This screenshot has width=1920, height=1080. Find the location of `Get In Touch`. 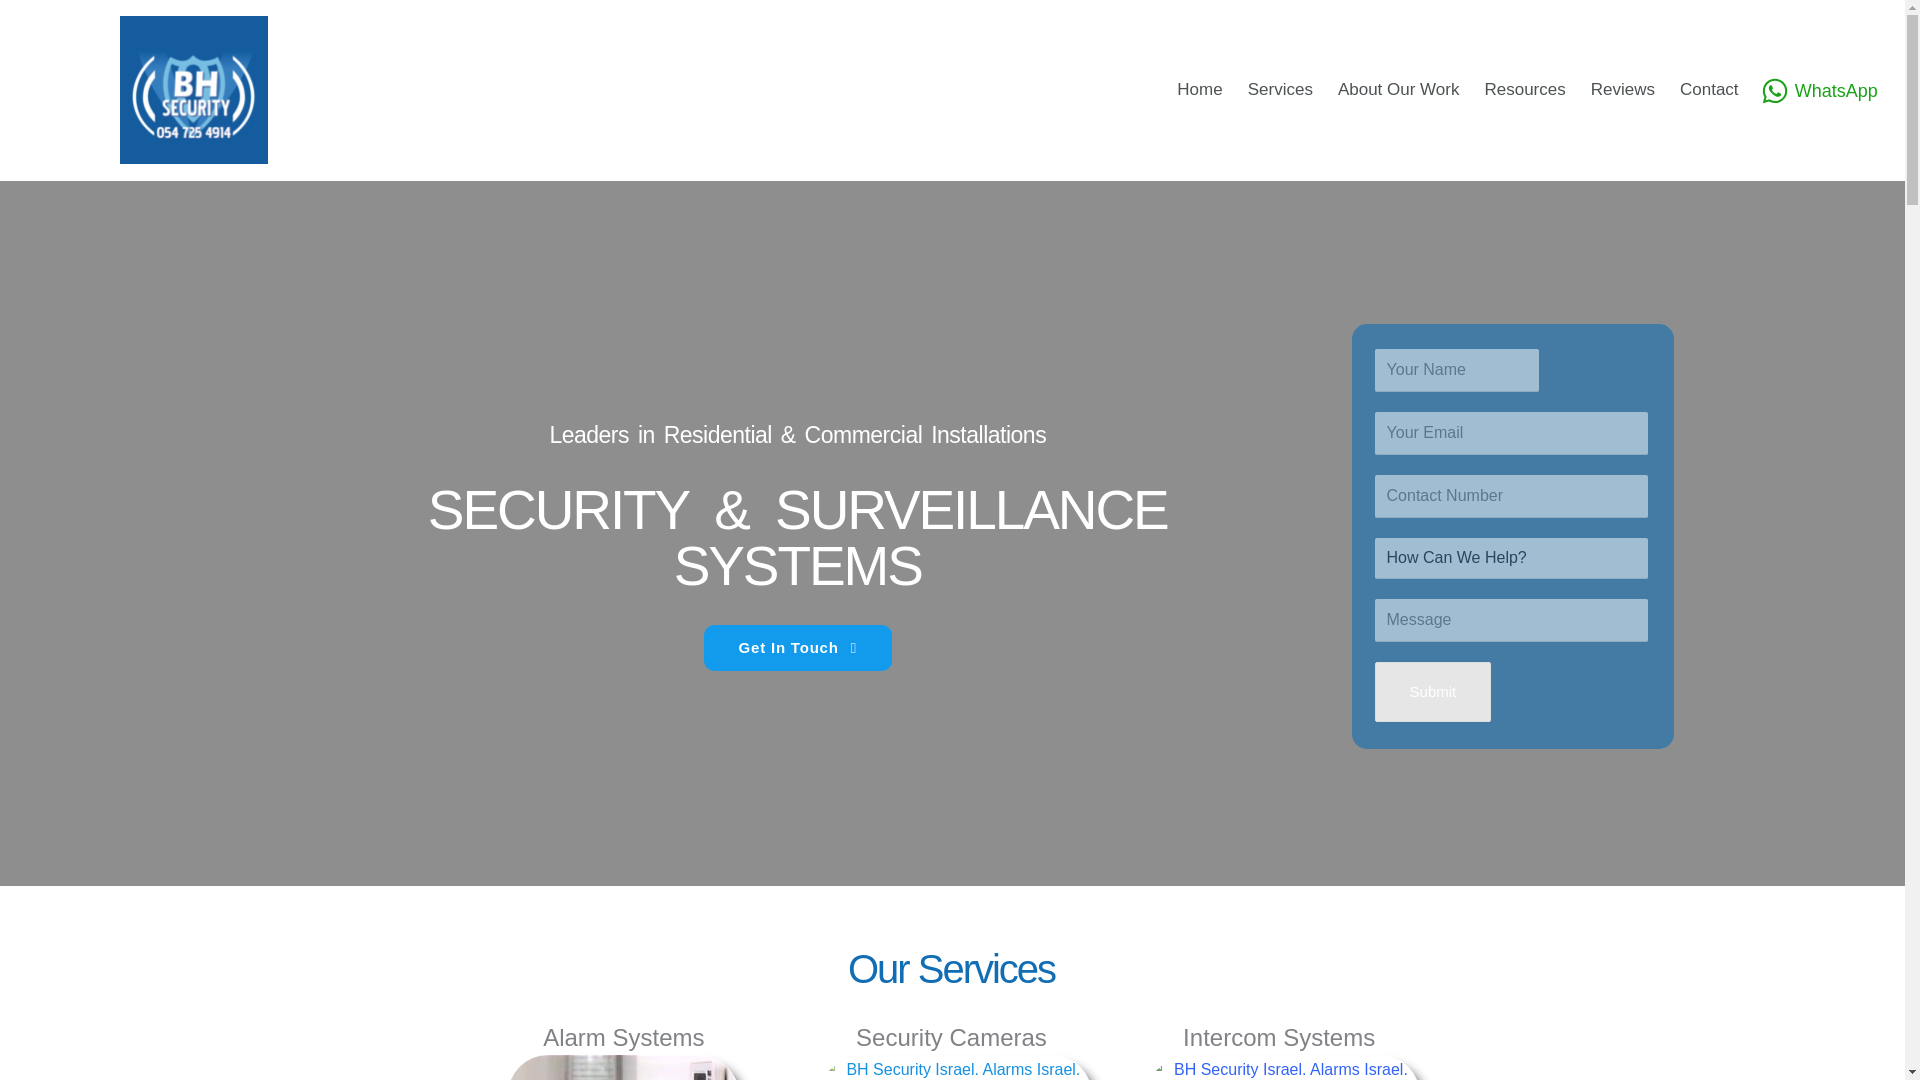

Get In Touch is located at coordinates (798, 648).